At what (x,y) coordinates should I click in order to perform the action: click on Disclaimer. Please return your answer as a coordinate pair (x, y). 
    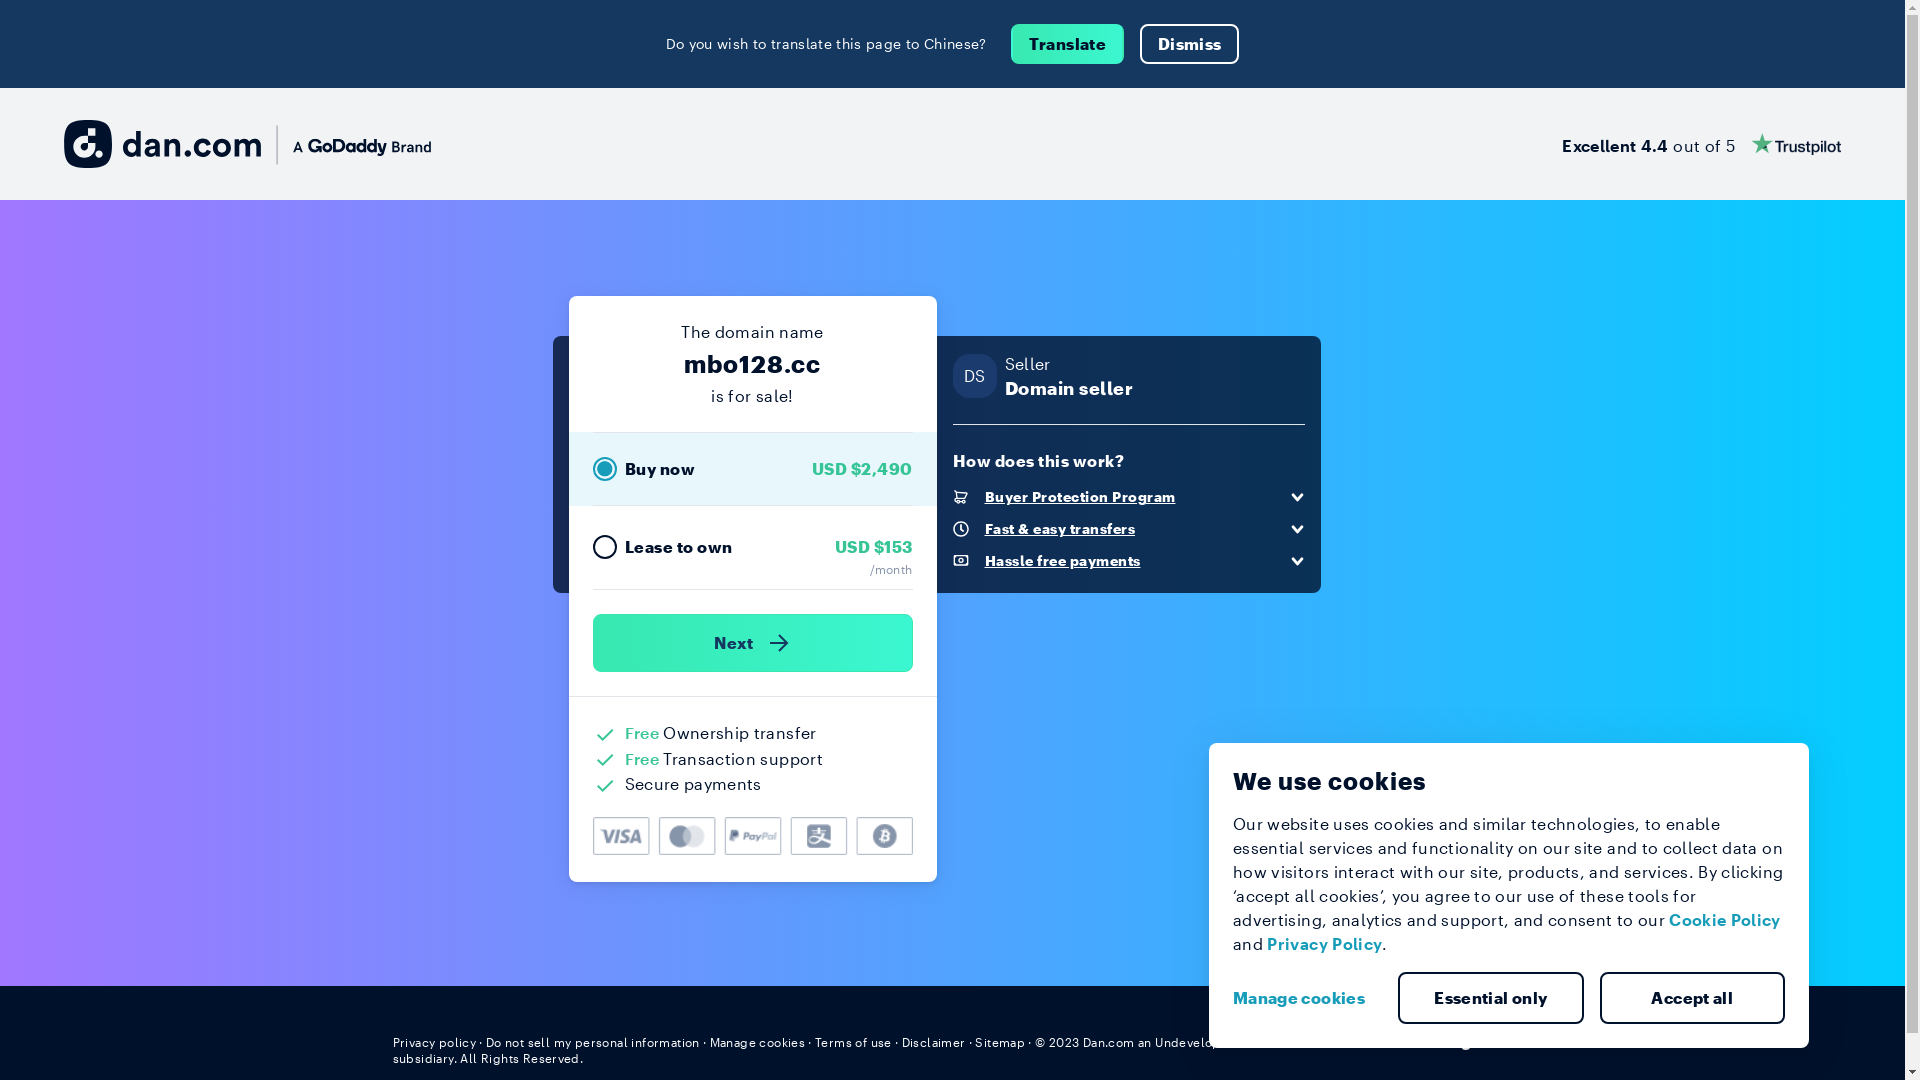
    Looking at the image, I should click on (934, 1042).